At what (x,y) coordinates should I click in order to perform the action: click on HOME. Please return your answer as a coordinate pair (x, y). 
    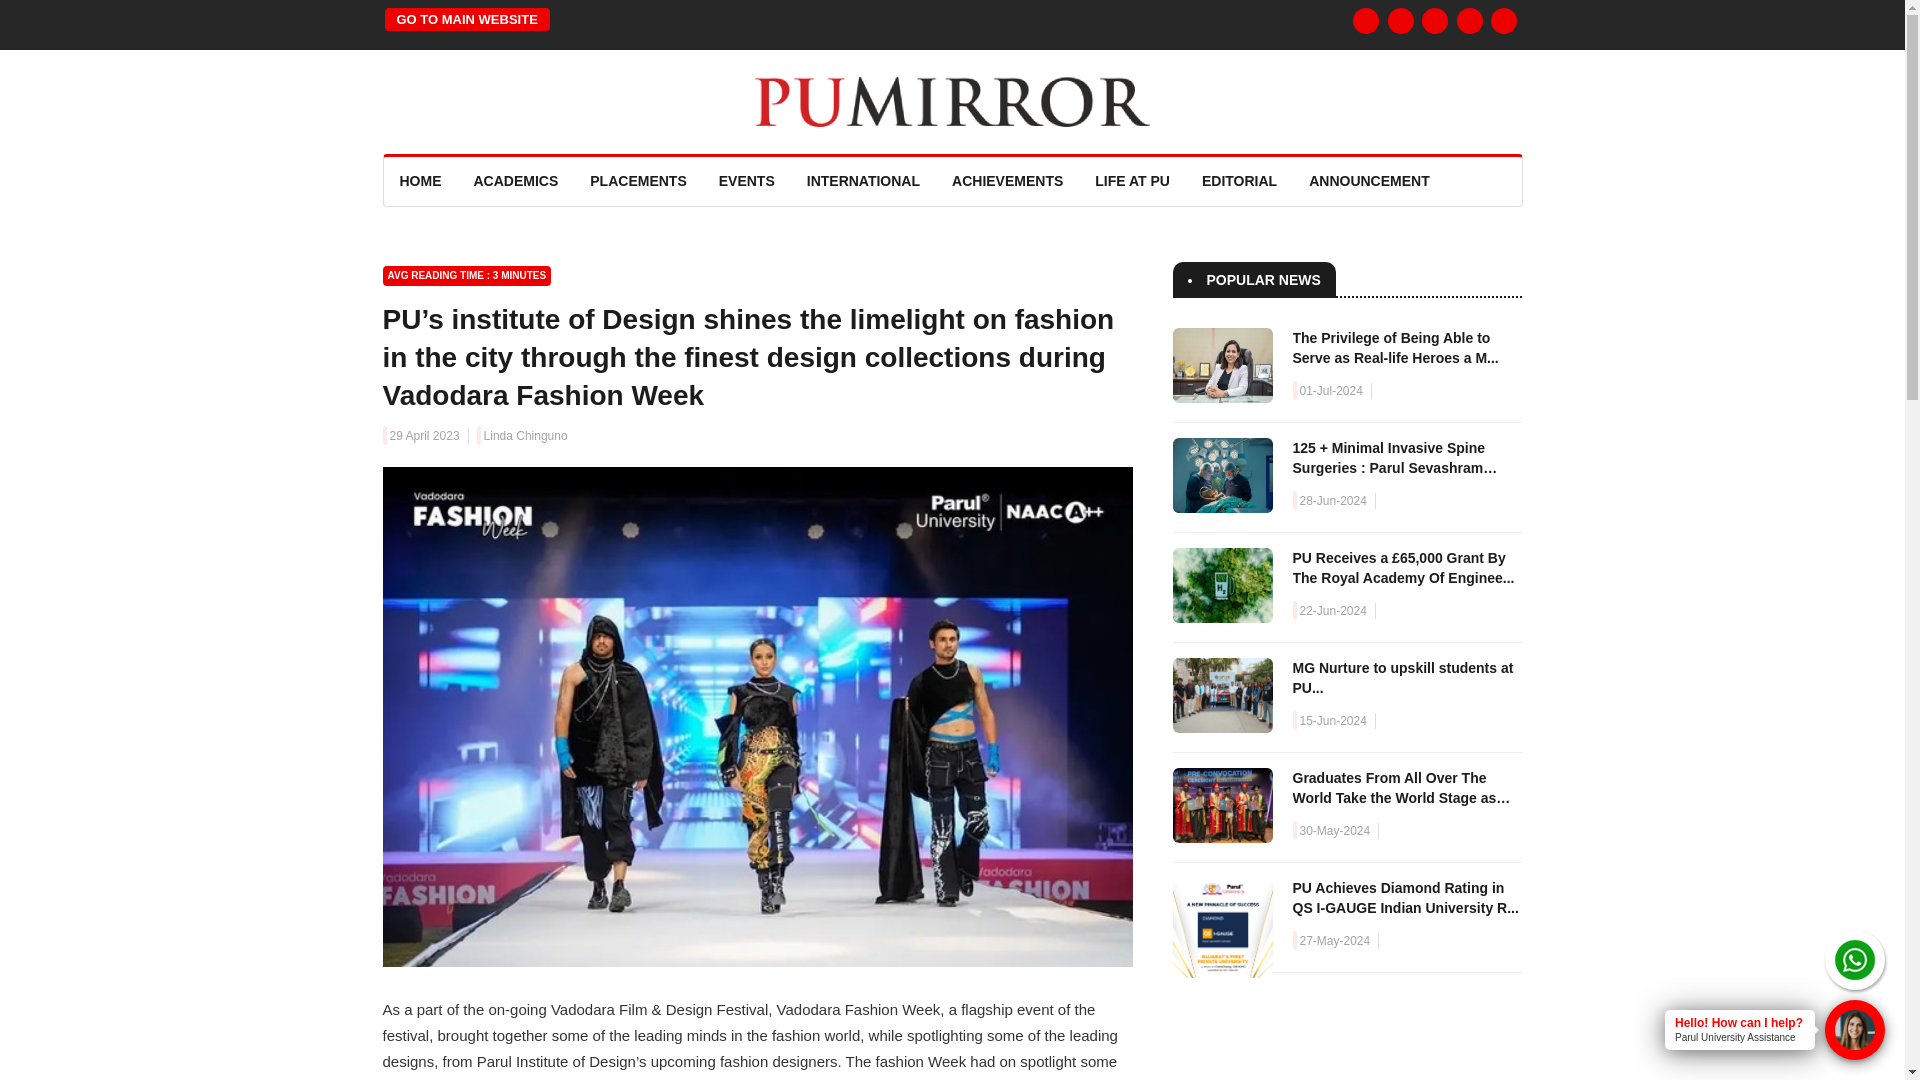
    Looking at the image, I should click on (420, 181).